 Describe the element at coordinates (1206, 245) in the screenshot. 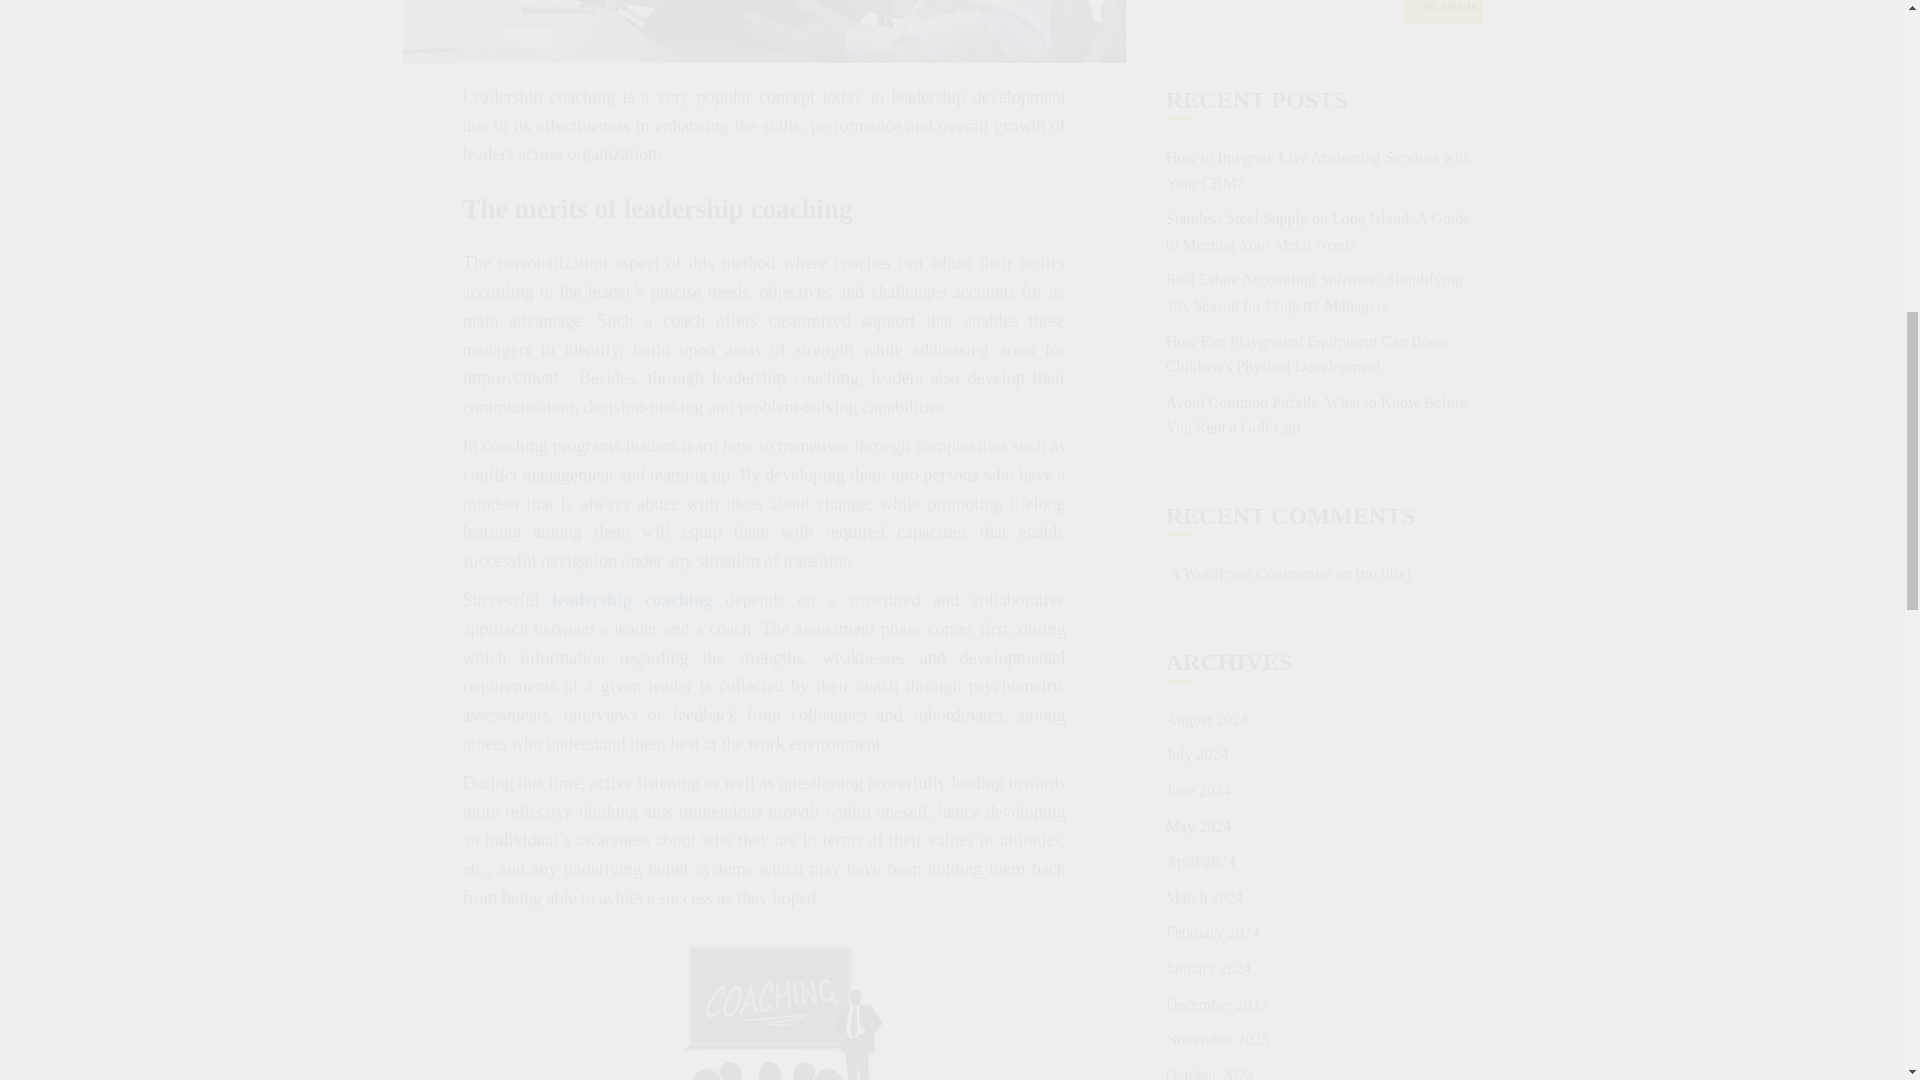

I see `August 2024` at that location.